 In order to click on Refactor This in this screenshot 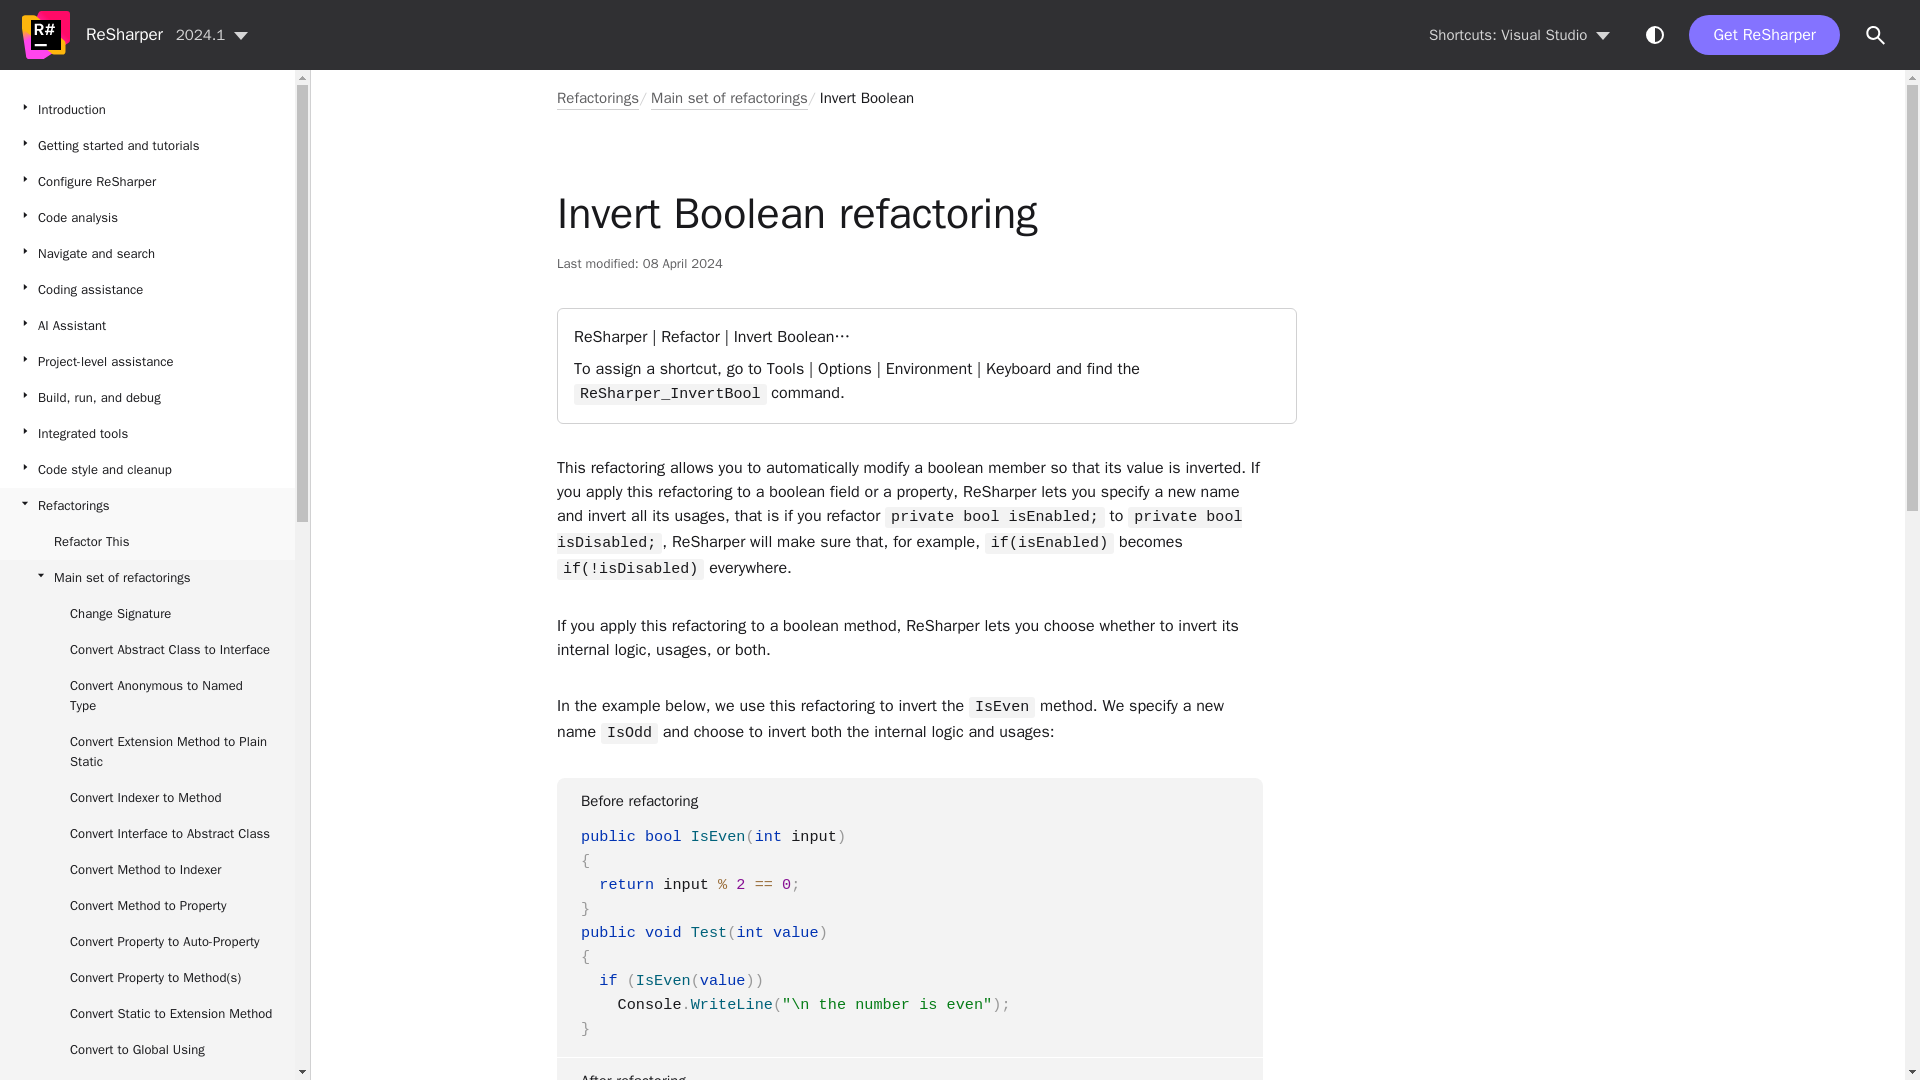, I will do `click(148, 542)`.